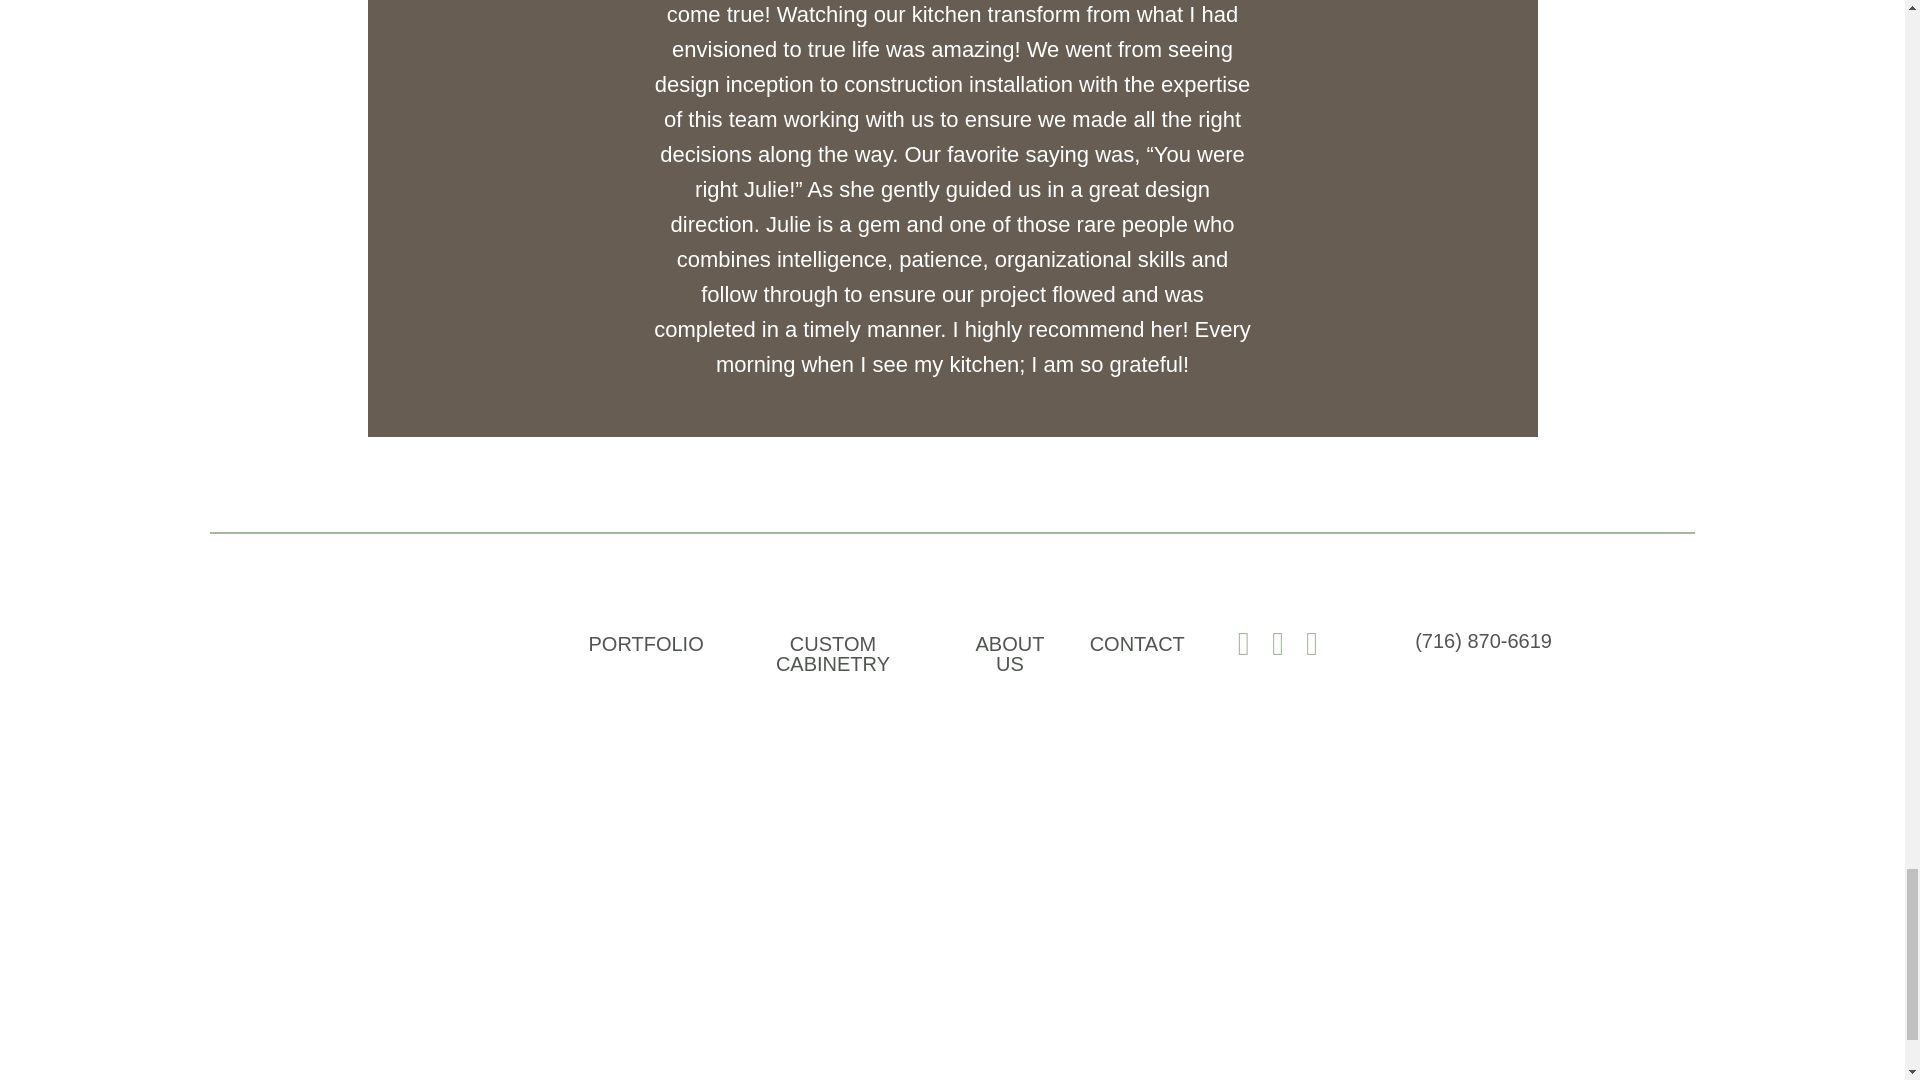  What do you see at coordinates (360, 789) in the screenshot?
I see `Sierra Unlimited Construction` at bounding box center [360, 789].